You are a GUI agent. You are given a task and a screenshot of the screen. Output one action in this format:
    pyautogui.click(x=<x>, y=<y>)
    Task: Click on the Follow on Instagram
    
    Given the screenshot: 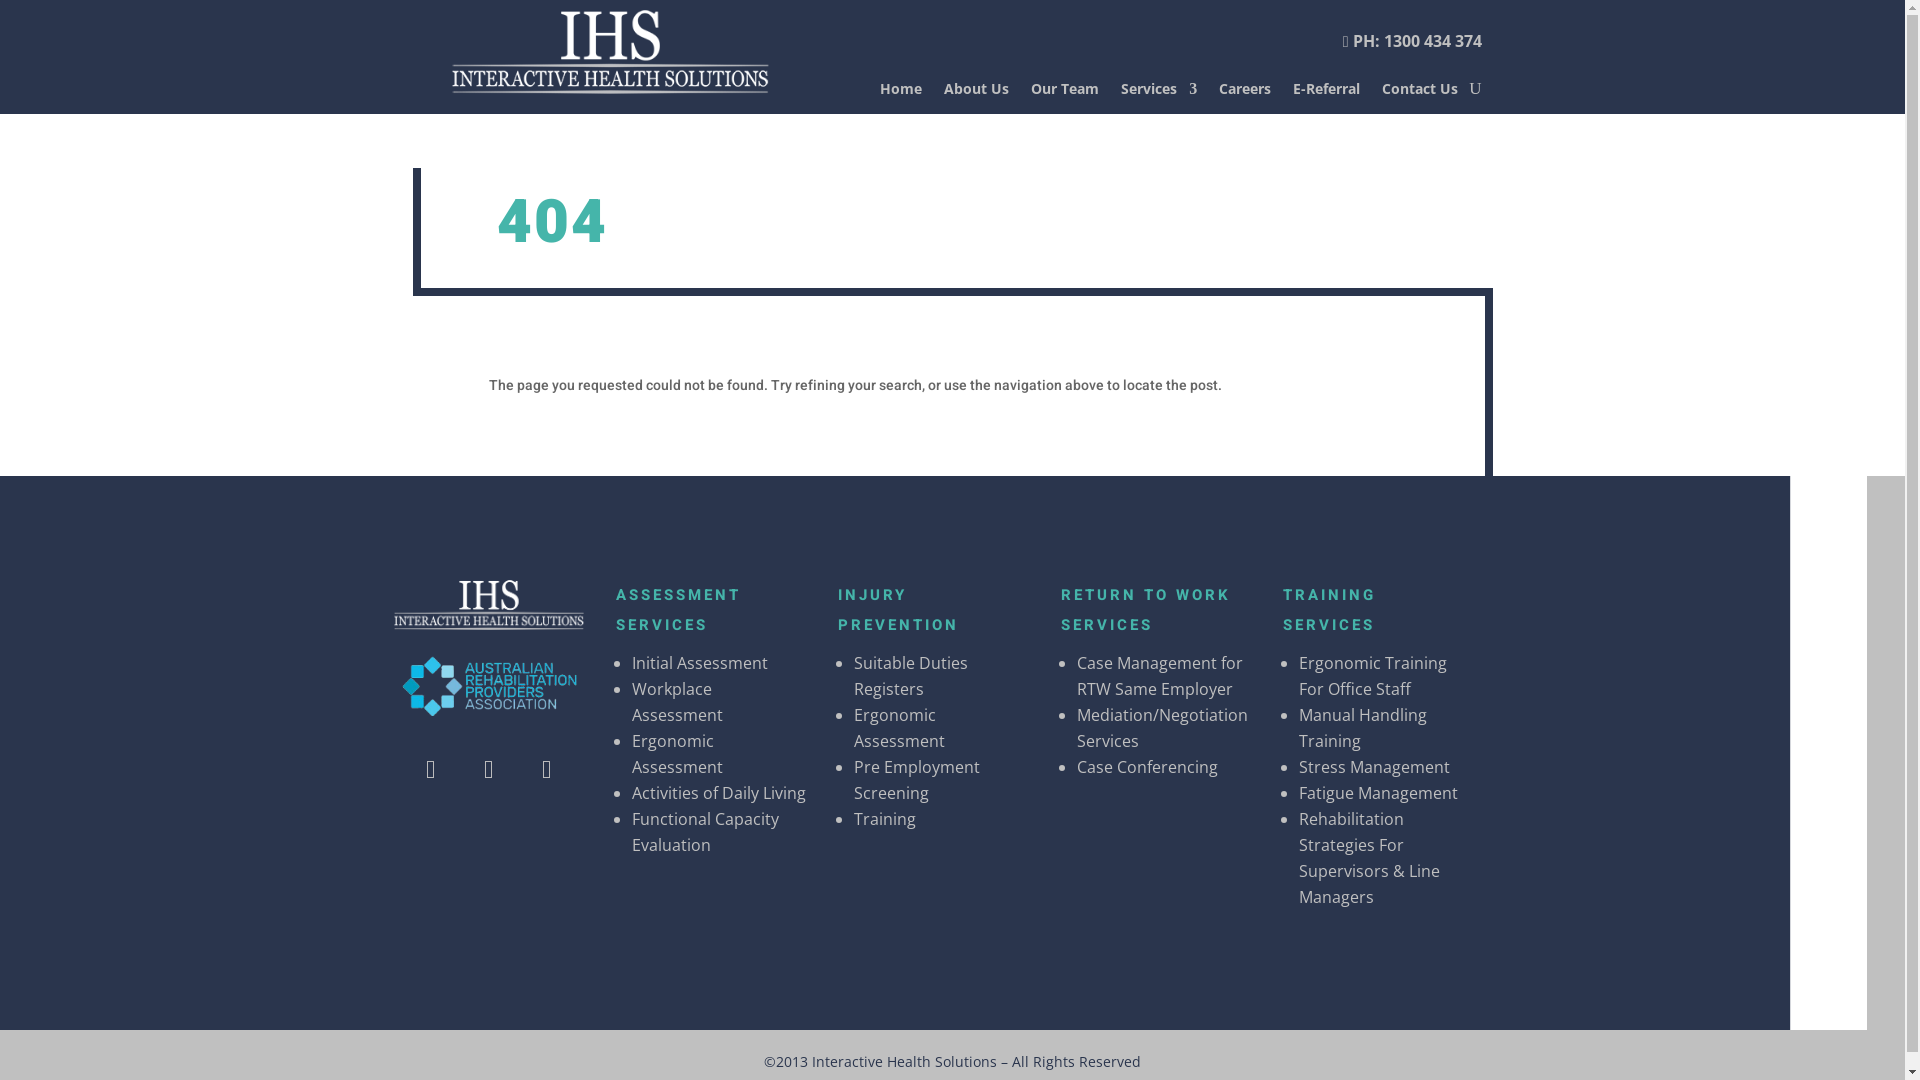 What is the action you would take?
    pyautogui.click(x=547, y=770)
    